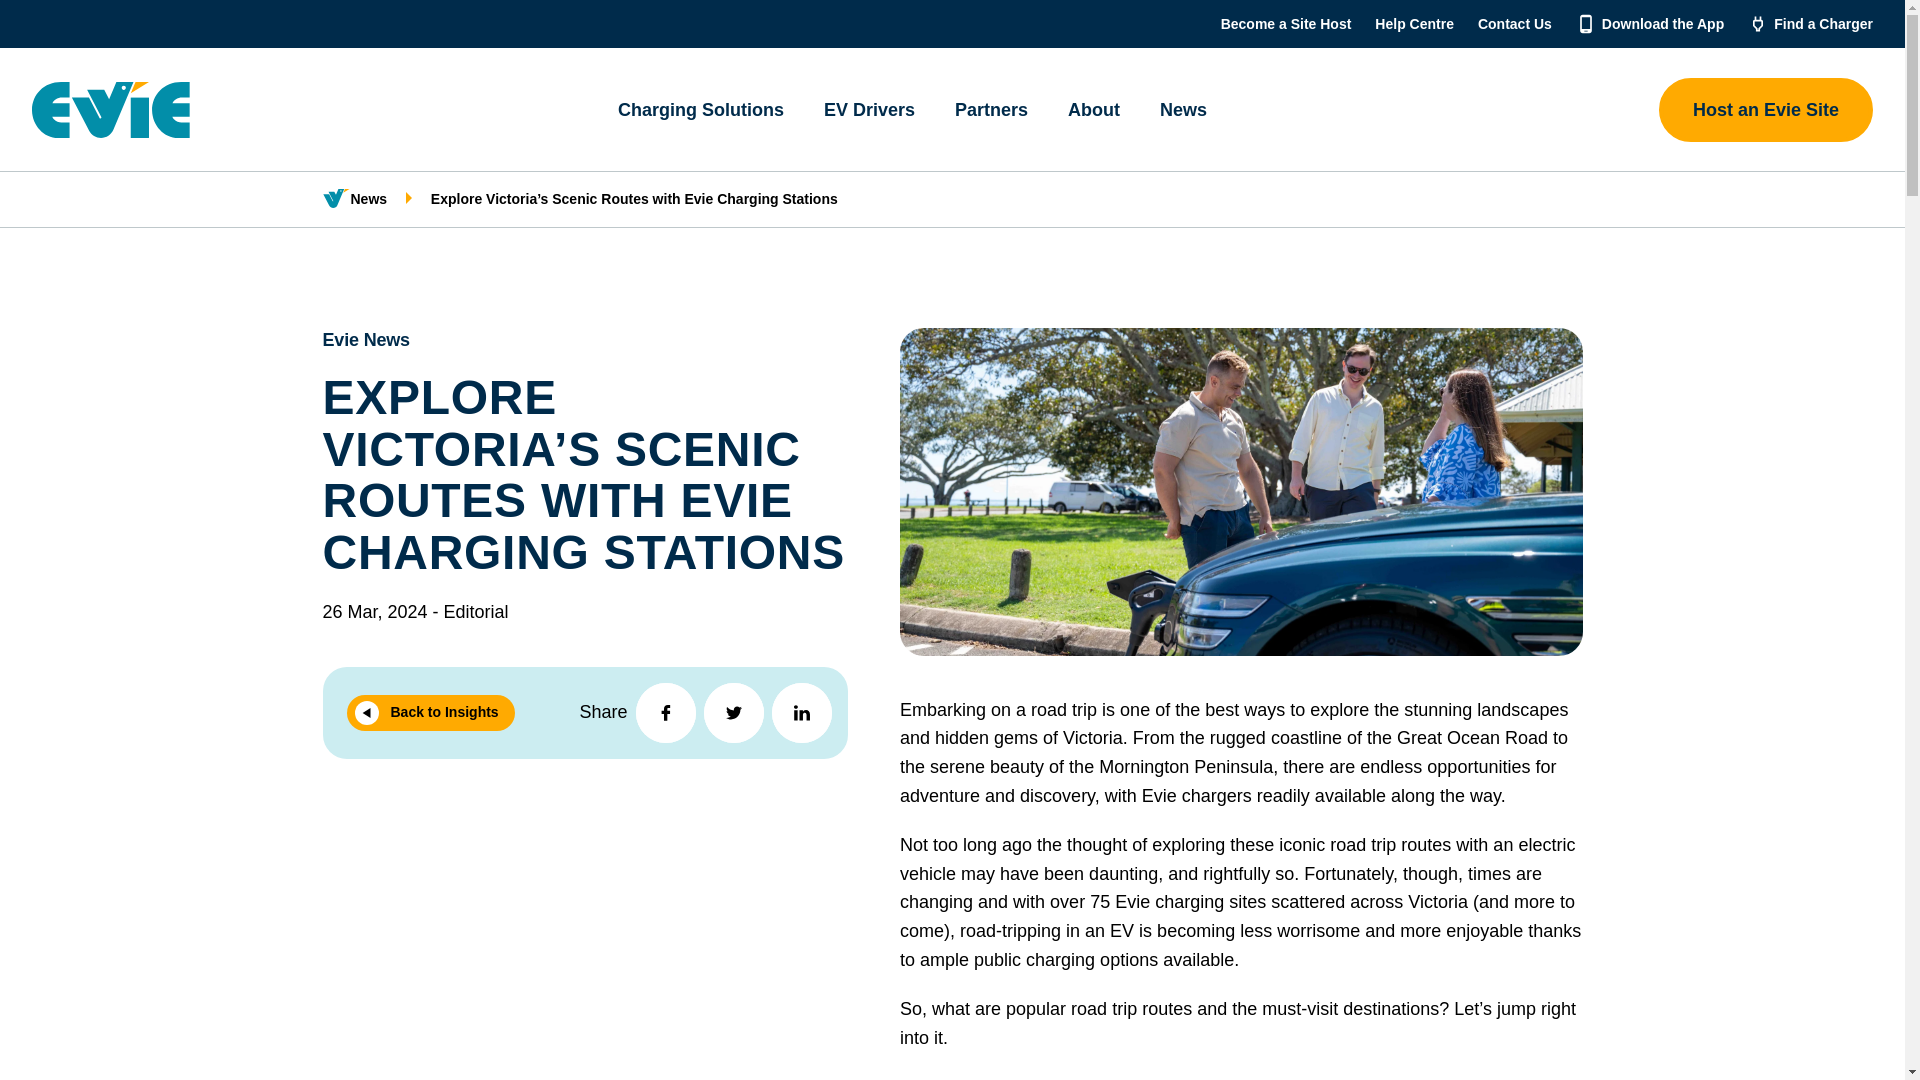  Describe the element at coordinates (1241, 492) in the screenshot. I see `VIC blog image` at that location.